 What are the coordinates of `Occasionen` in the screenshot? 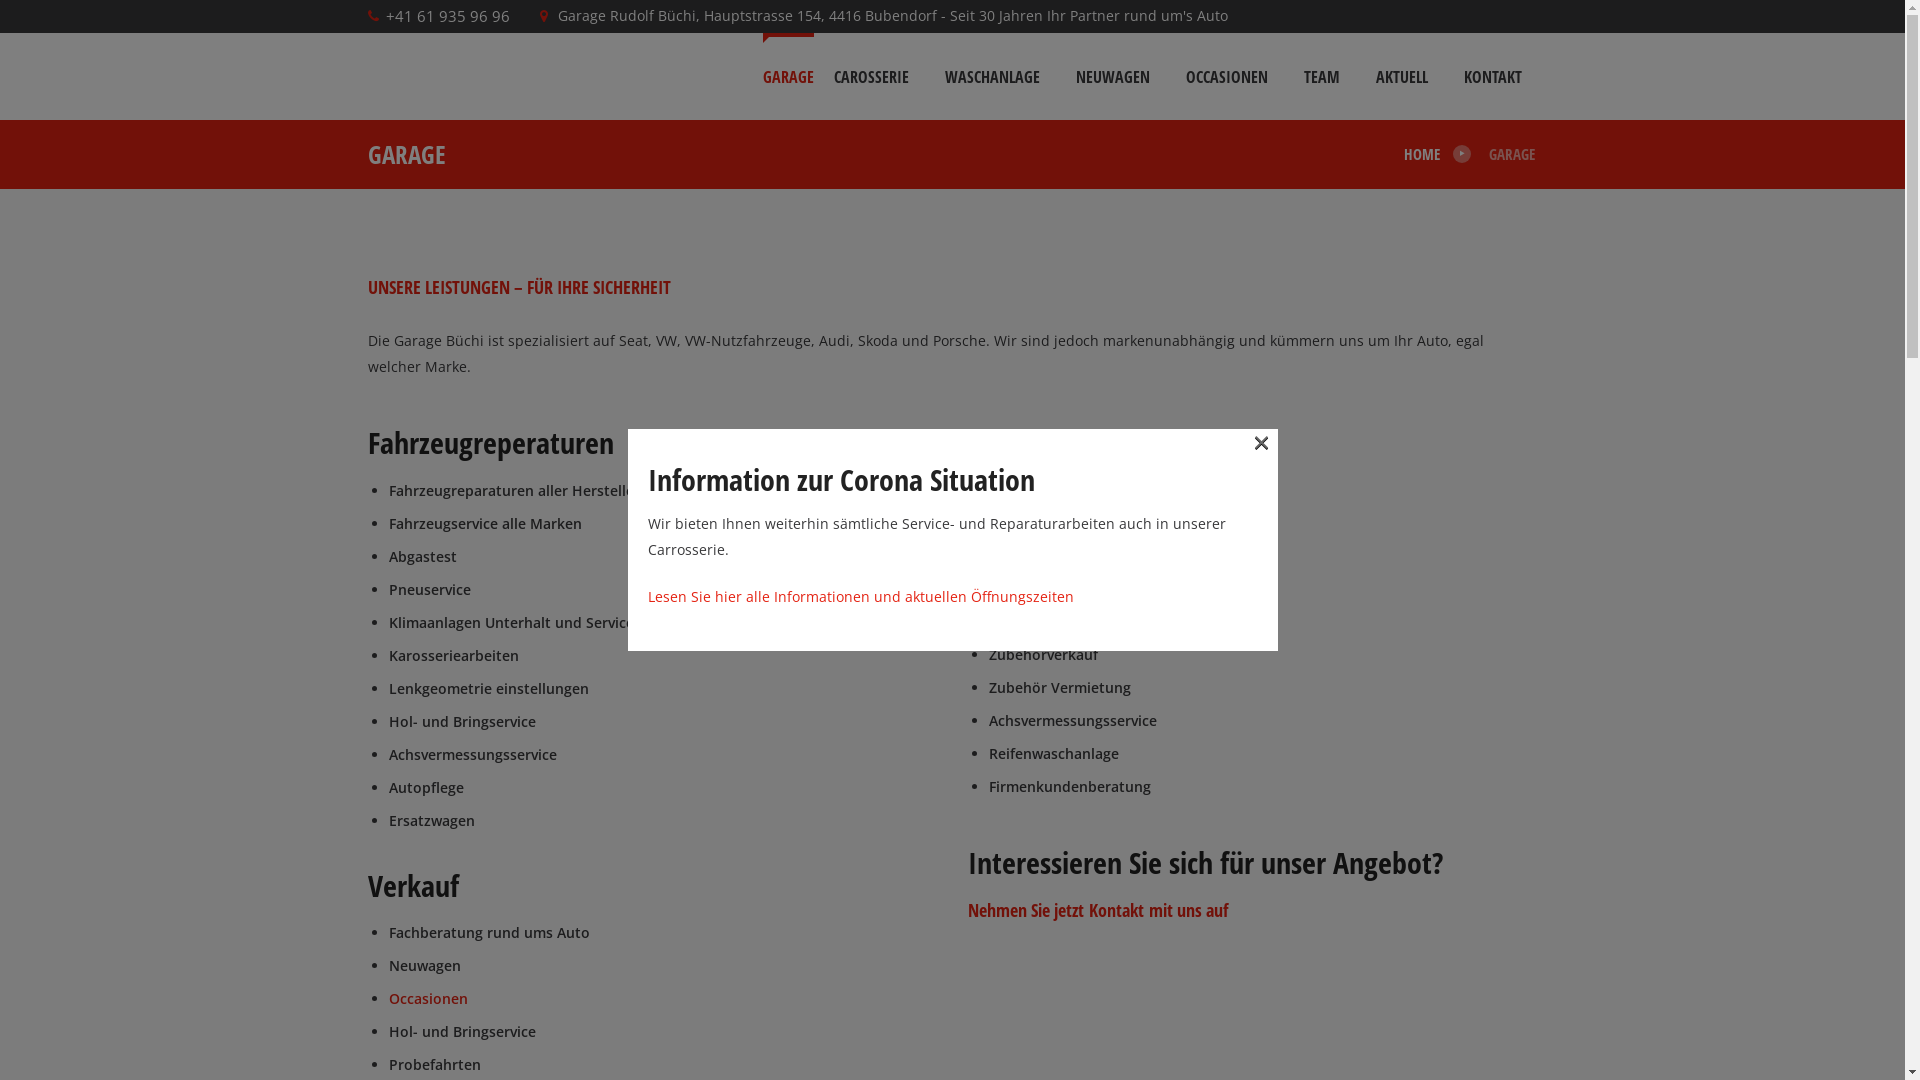 It's located at (428, 998).